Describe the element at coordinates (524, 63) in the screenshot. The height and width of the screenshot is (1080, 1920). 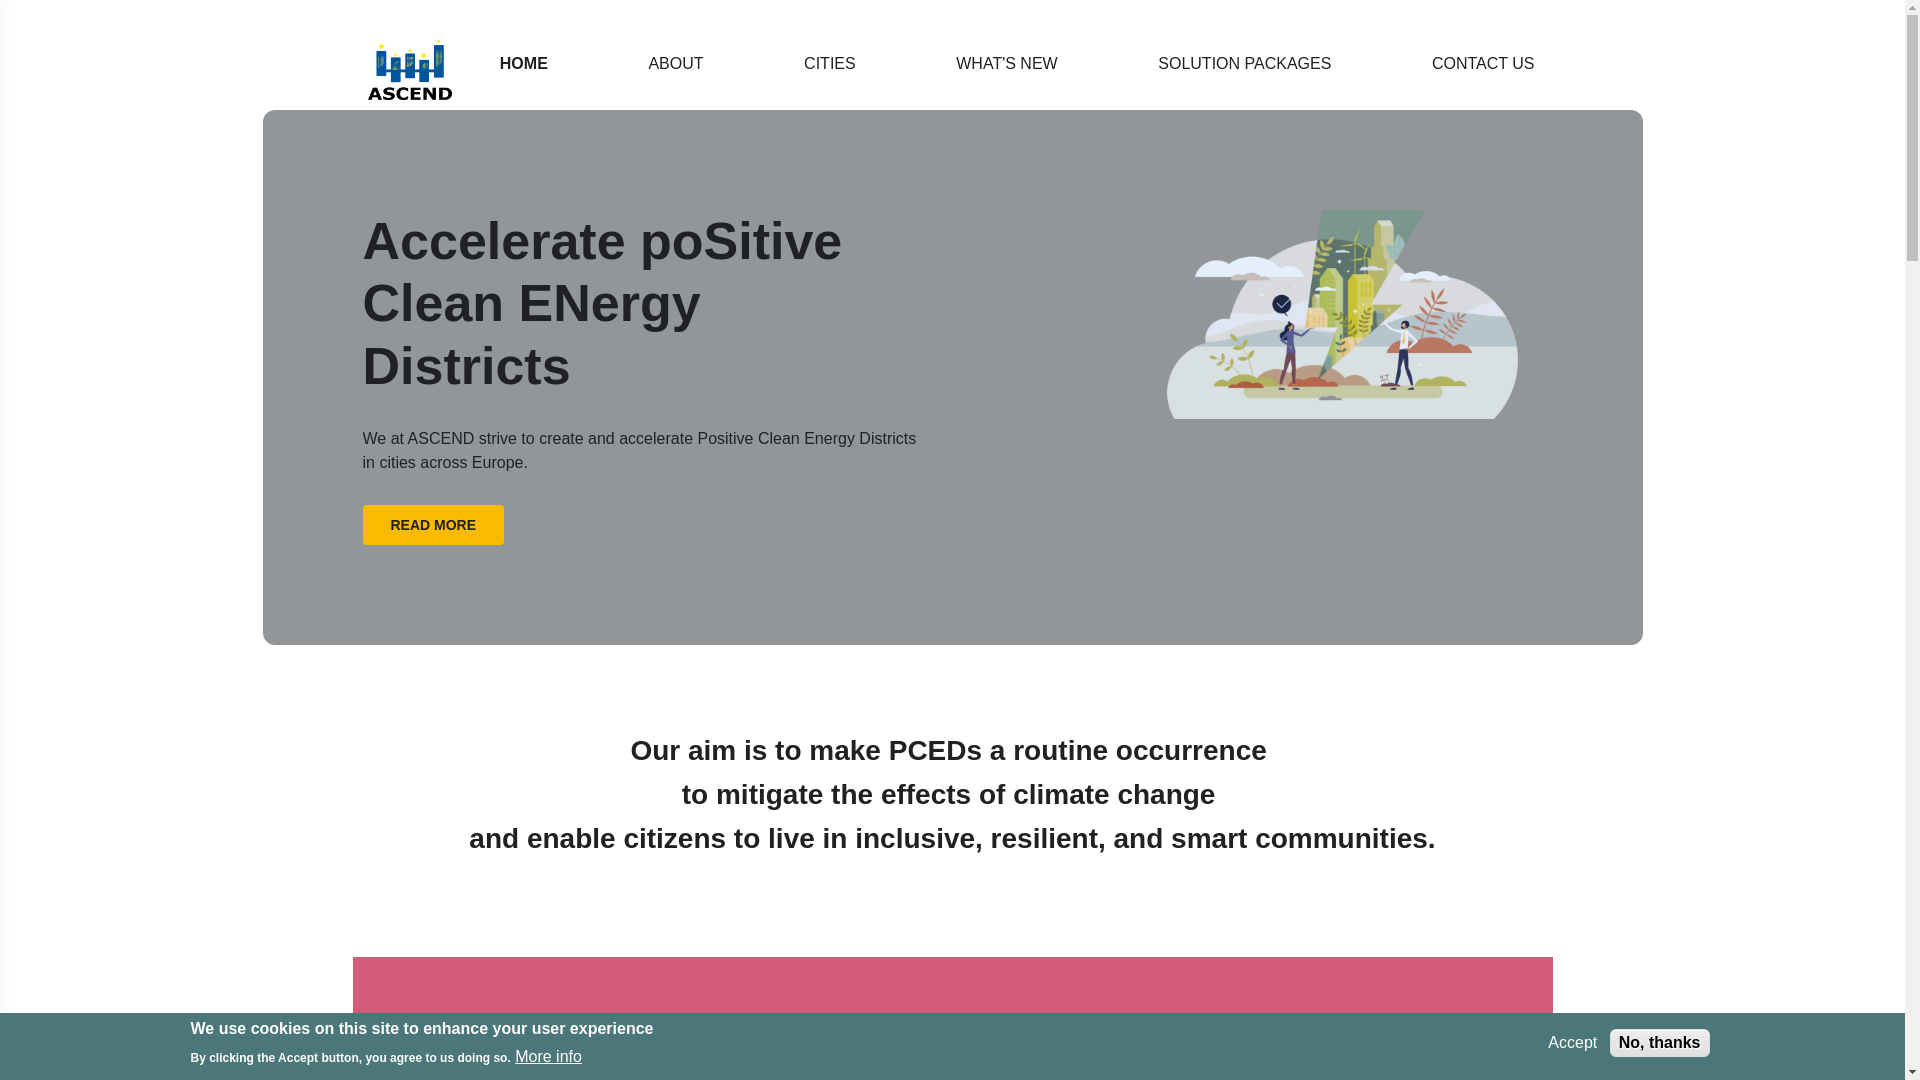
I see `HOME` at that location.